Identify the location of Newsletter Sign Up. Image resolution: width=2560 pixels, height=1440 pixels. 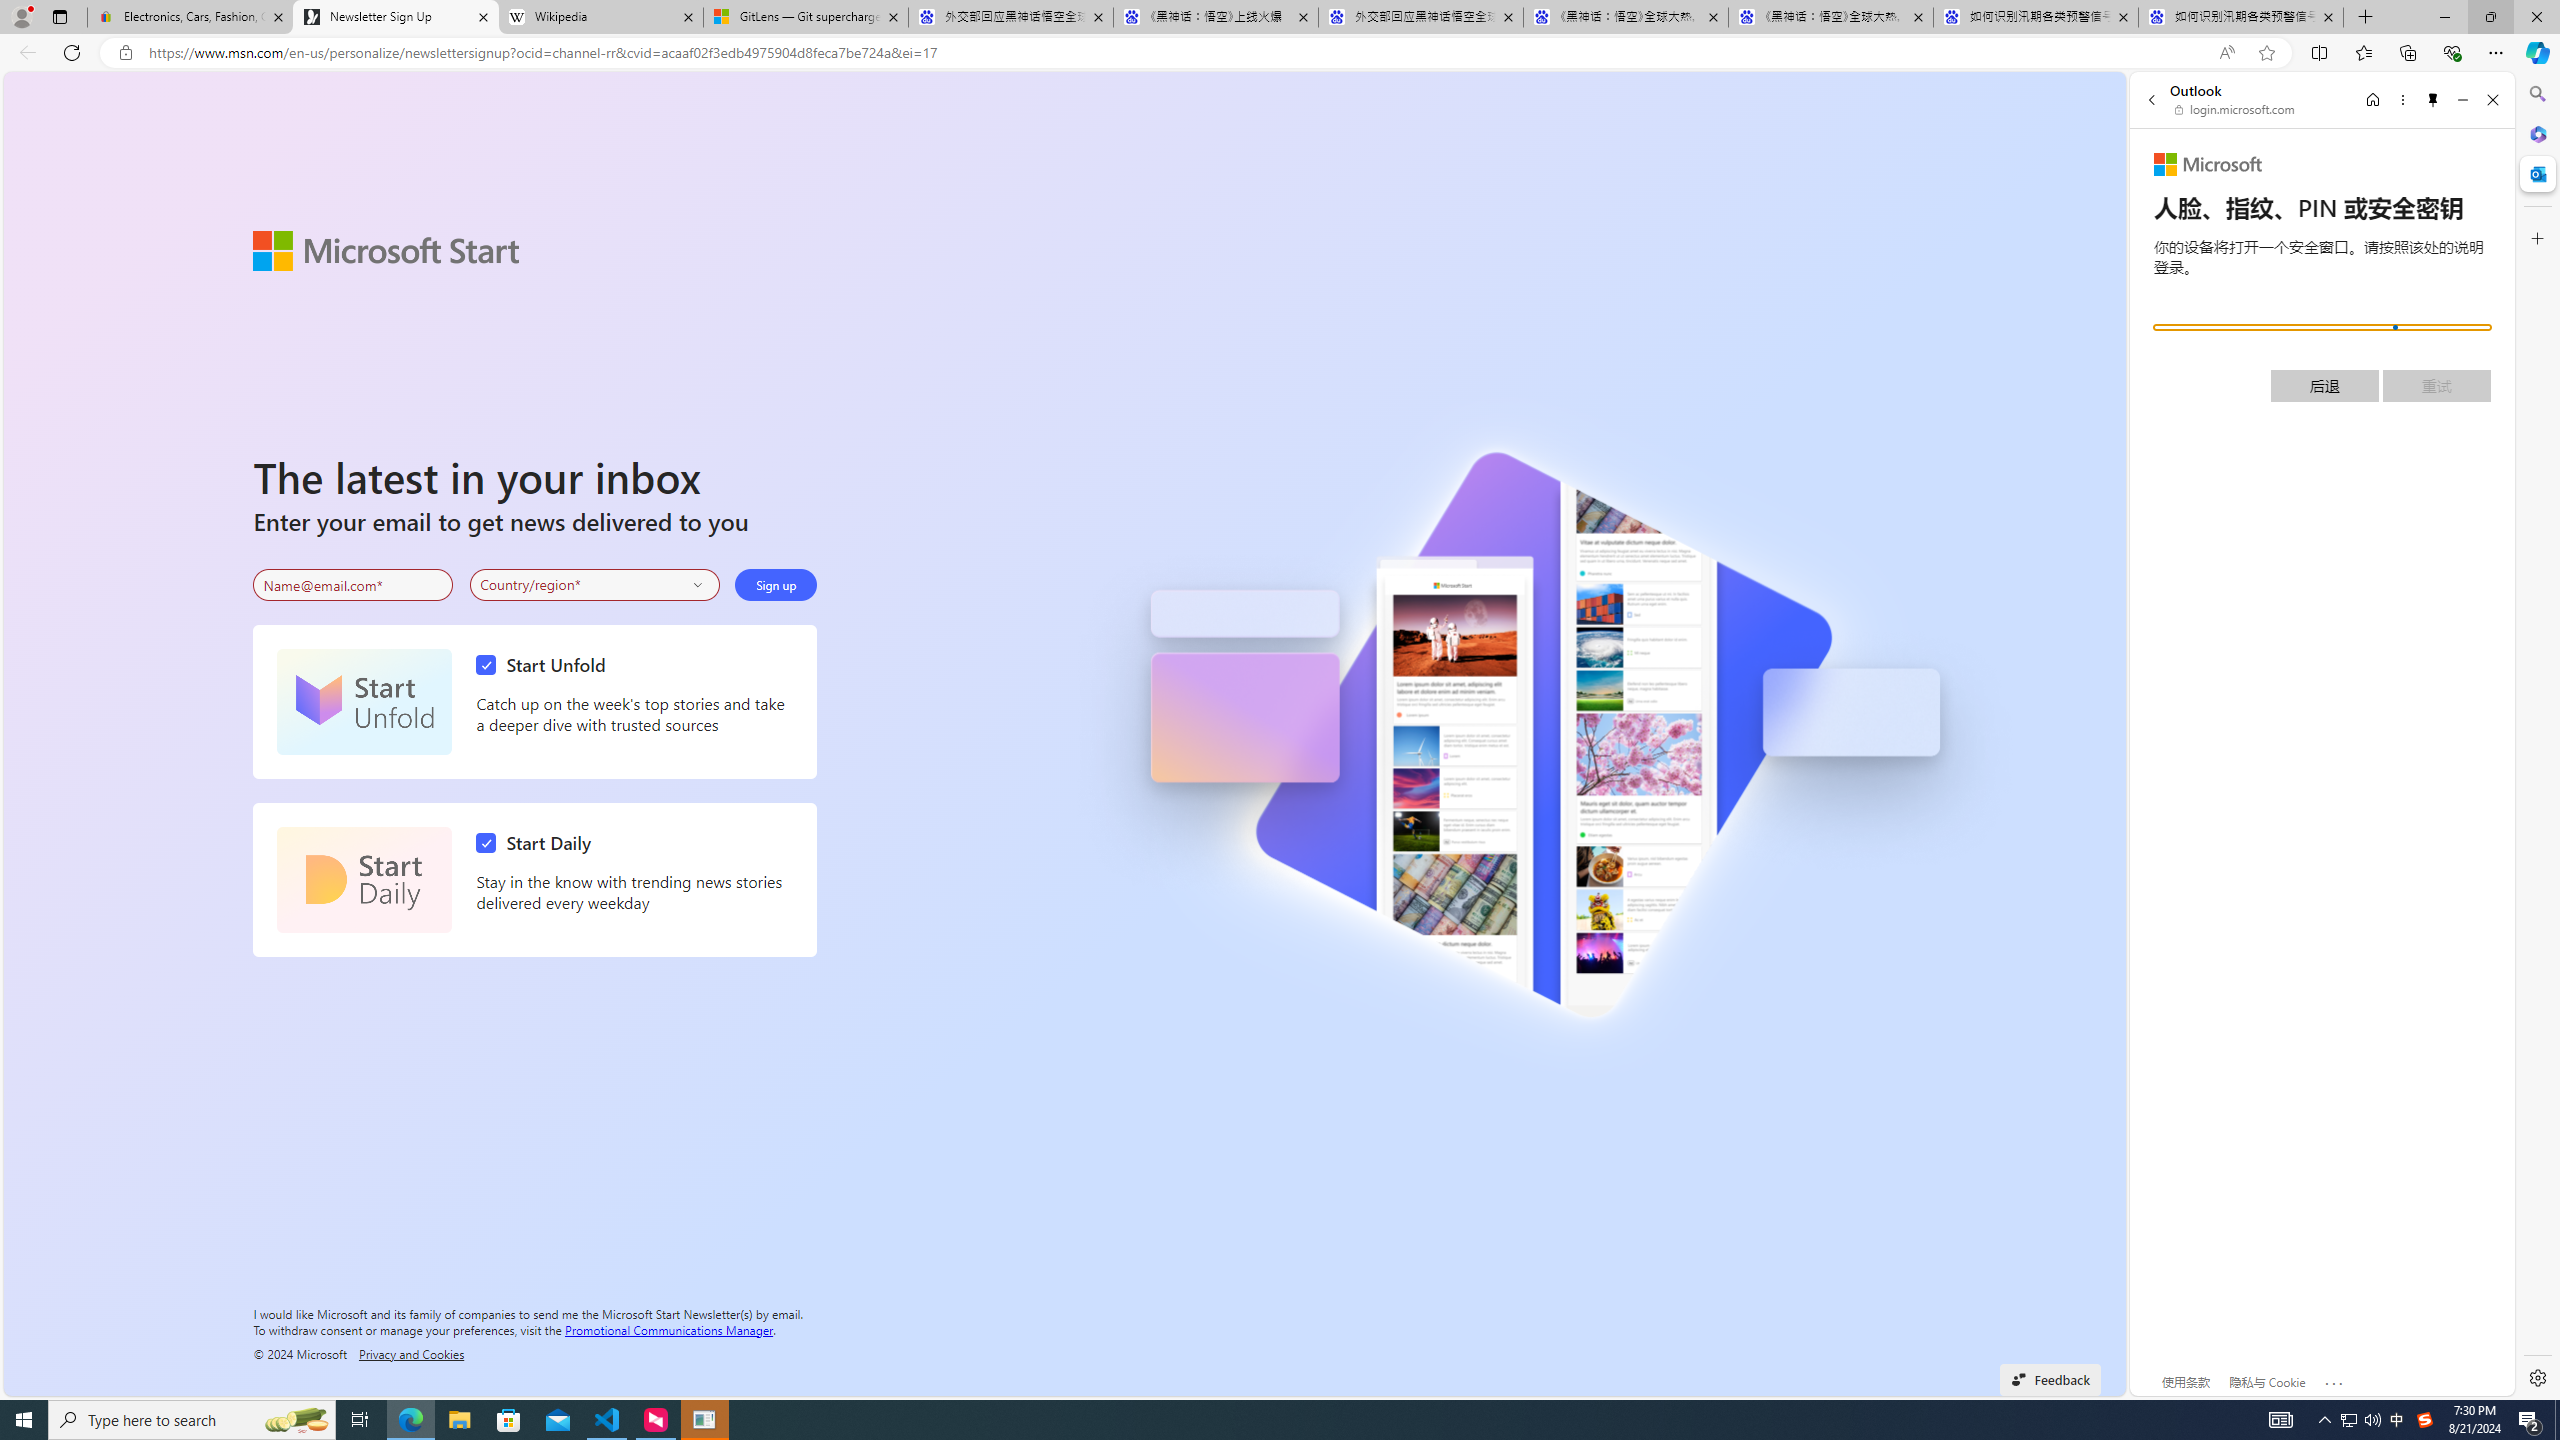
(395, 17).